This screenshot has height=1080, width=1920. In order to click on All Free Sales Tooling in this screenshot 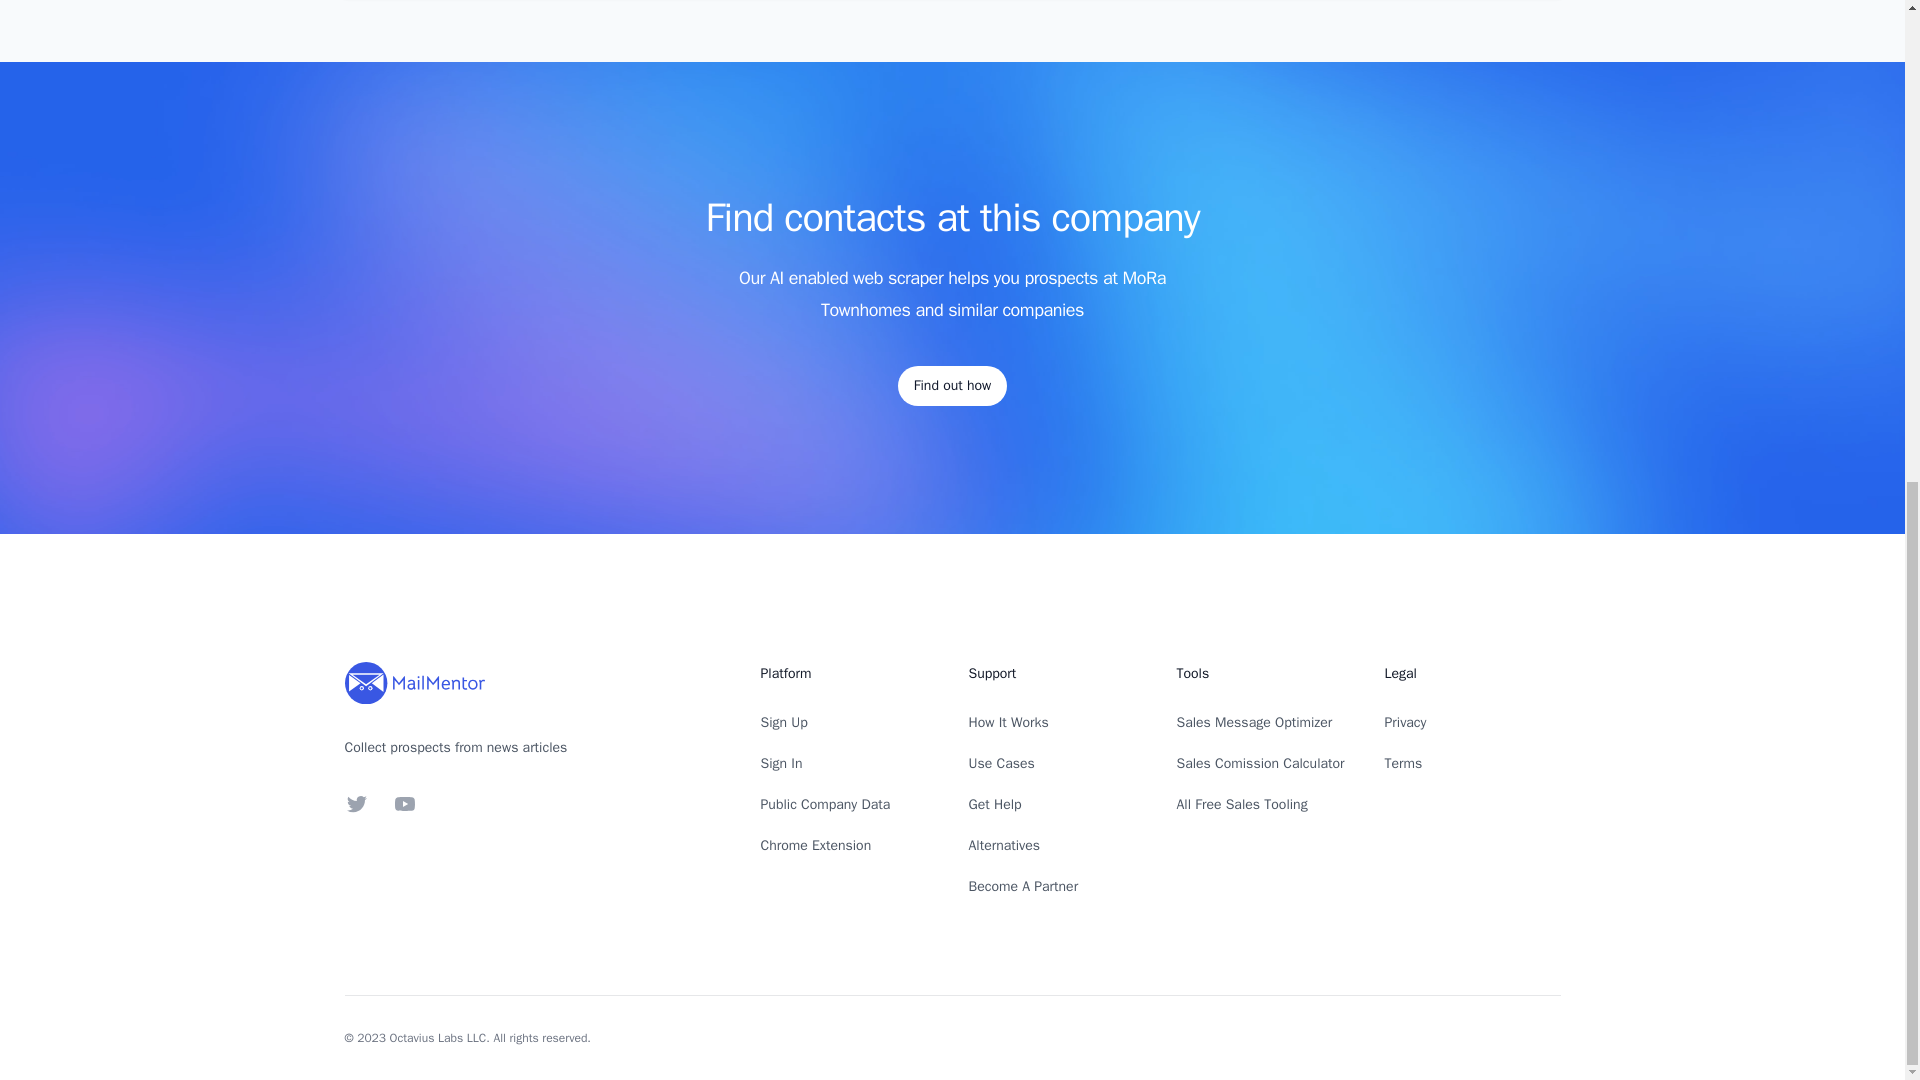, I will do `click(1241, 804)`.